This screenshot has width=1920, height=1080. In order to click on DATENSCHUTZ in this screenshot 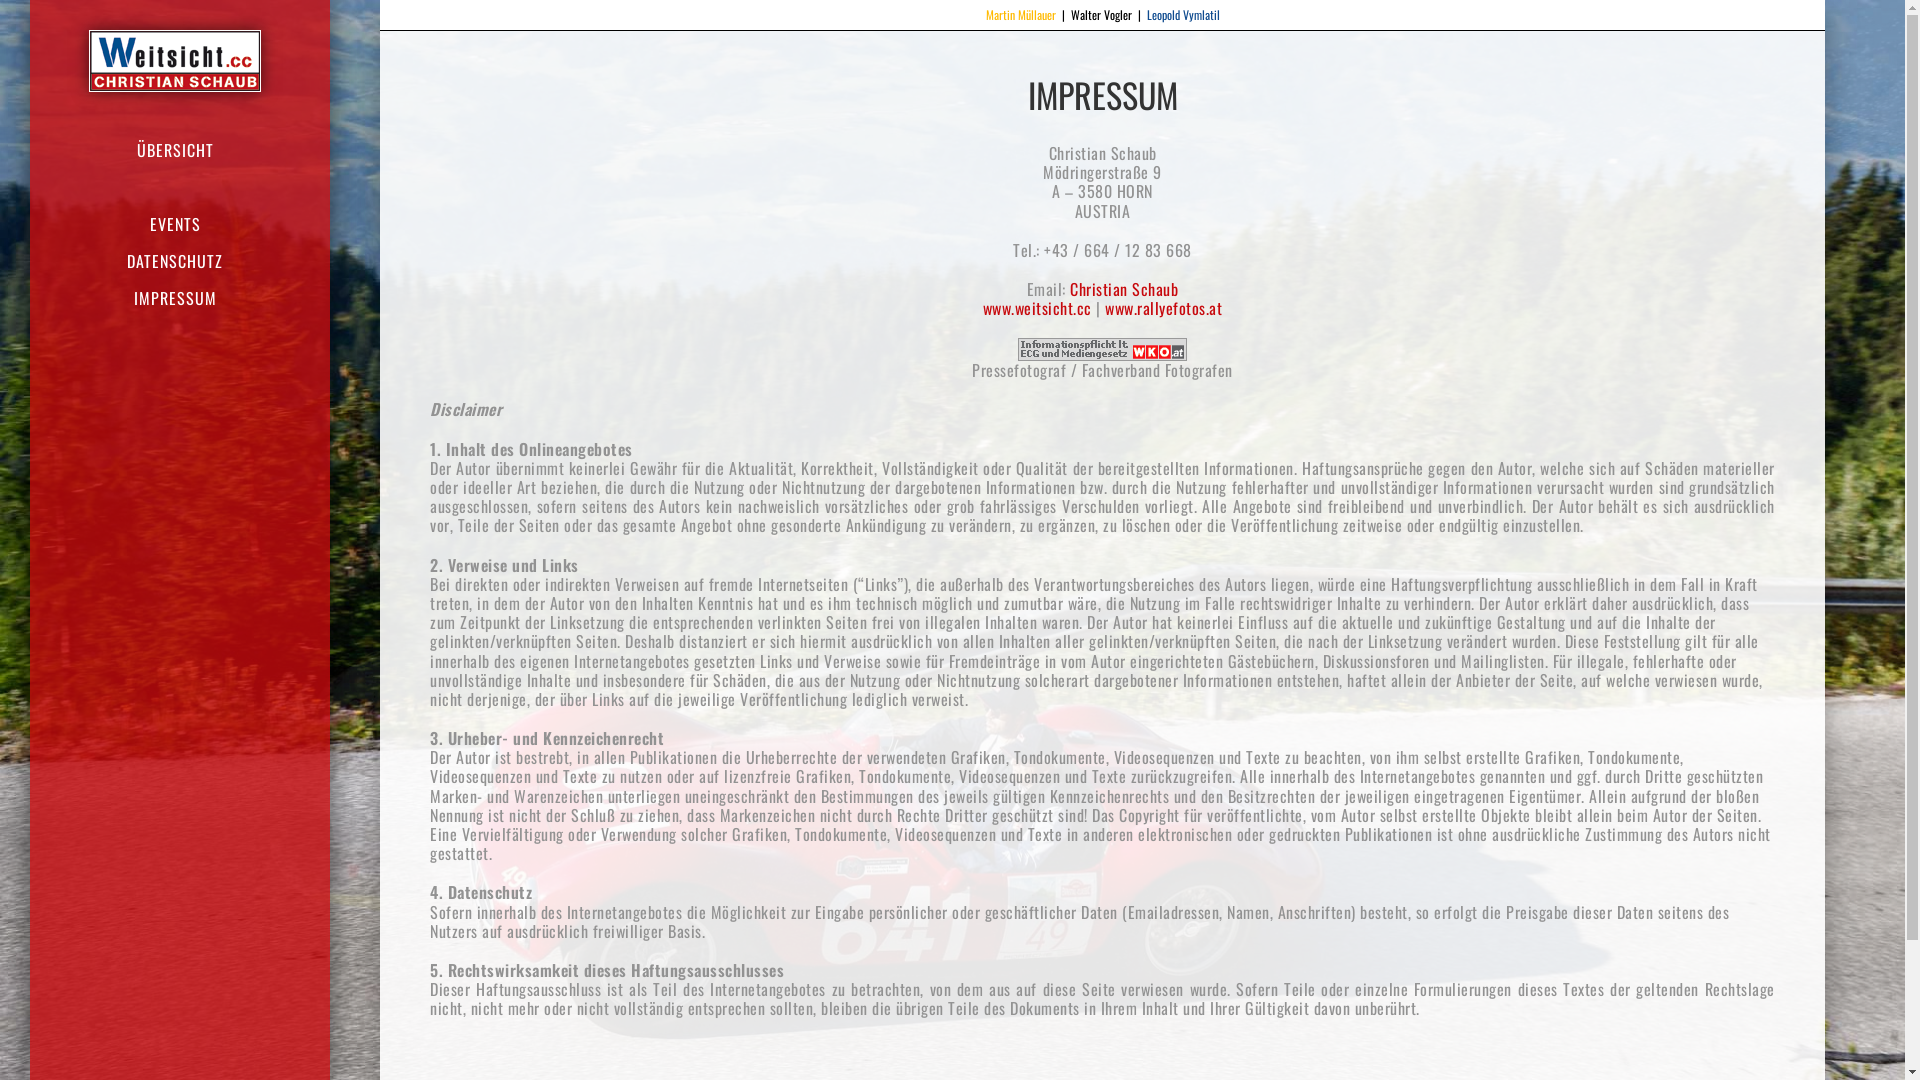, I will do `click(180, 261)`.